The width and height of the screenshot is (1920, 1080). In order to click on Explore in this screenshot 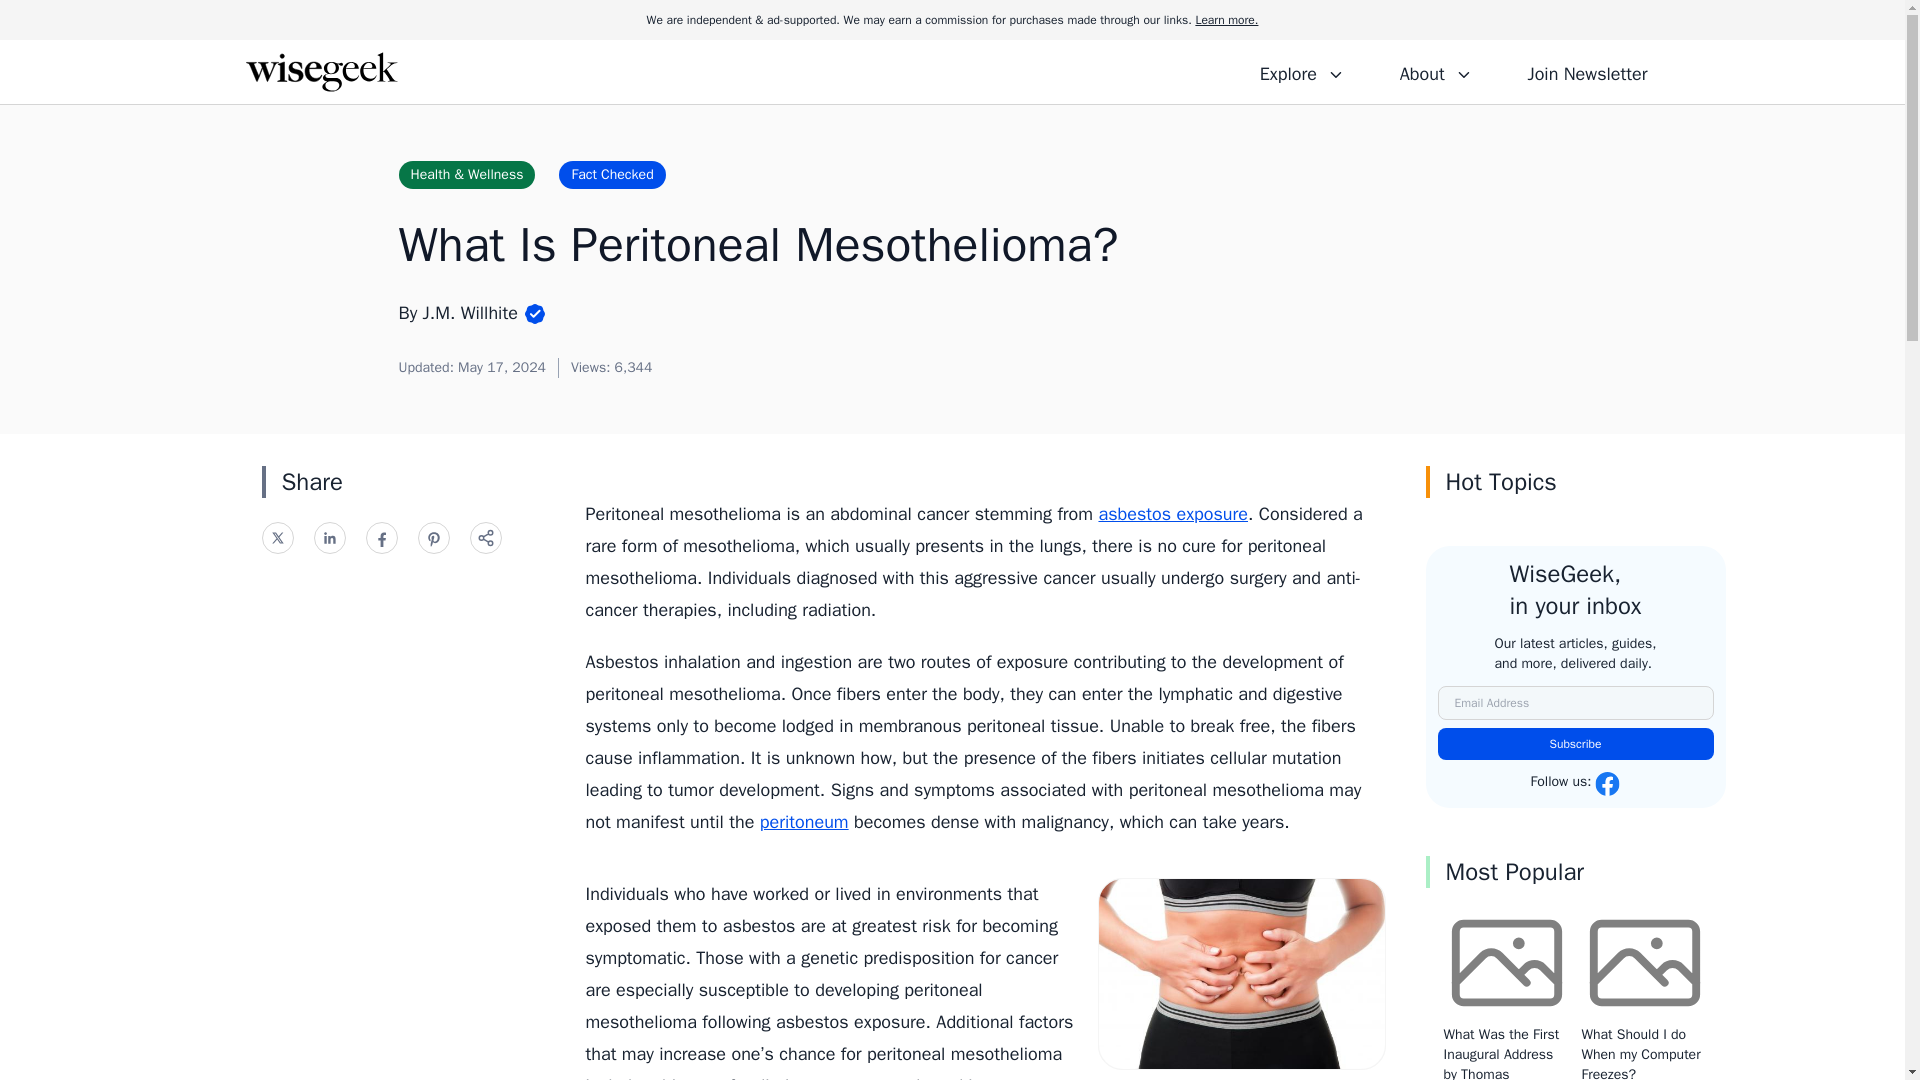, I will do `click(1302, 71)`.